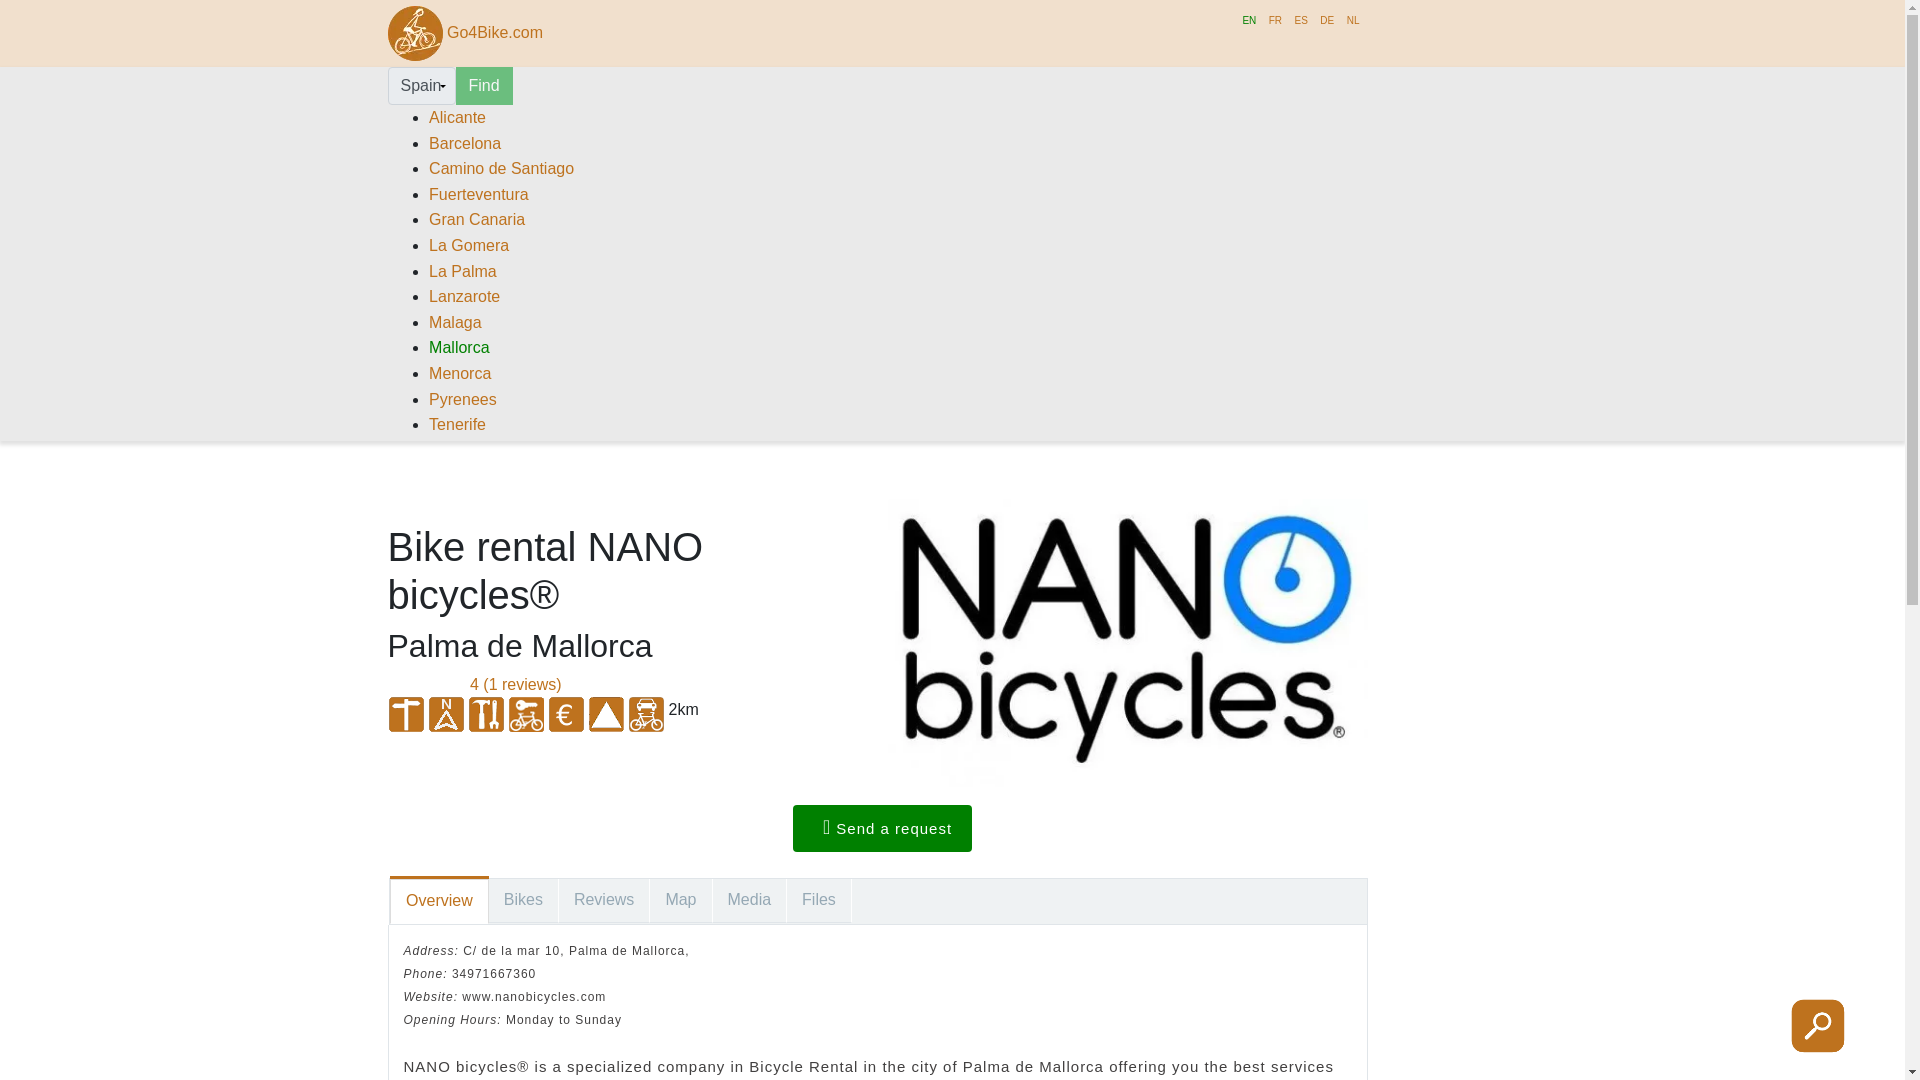  Describe the element at coordinates (1276, 20) in the screenshot. I see `FR` at that location.